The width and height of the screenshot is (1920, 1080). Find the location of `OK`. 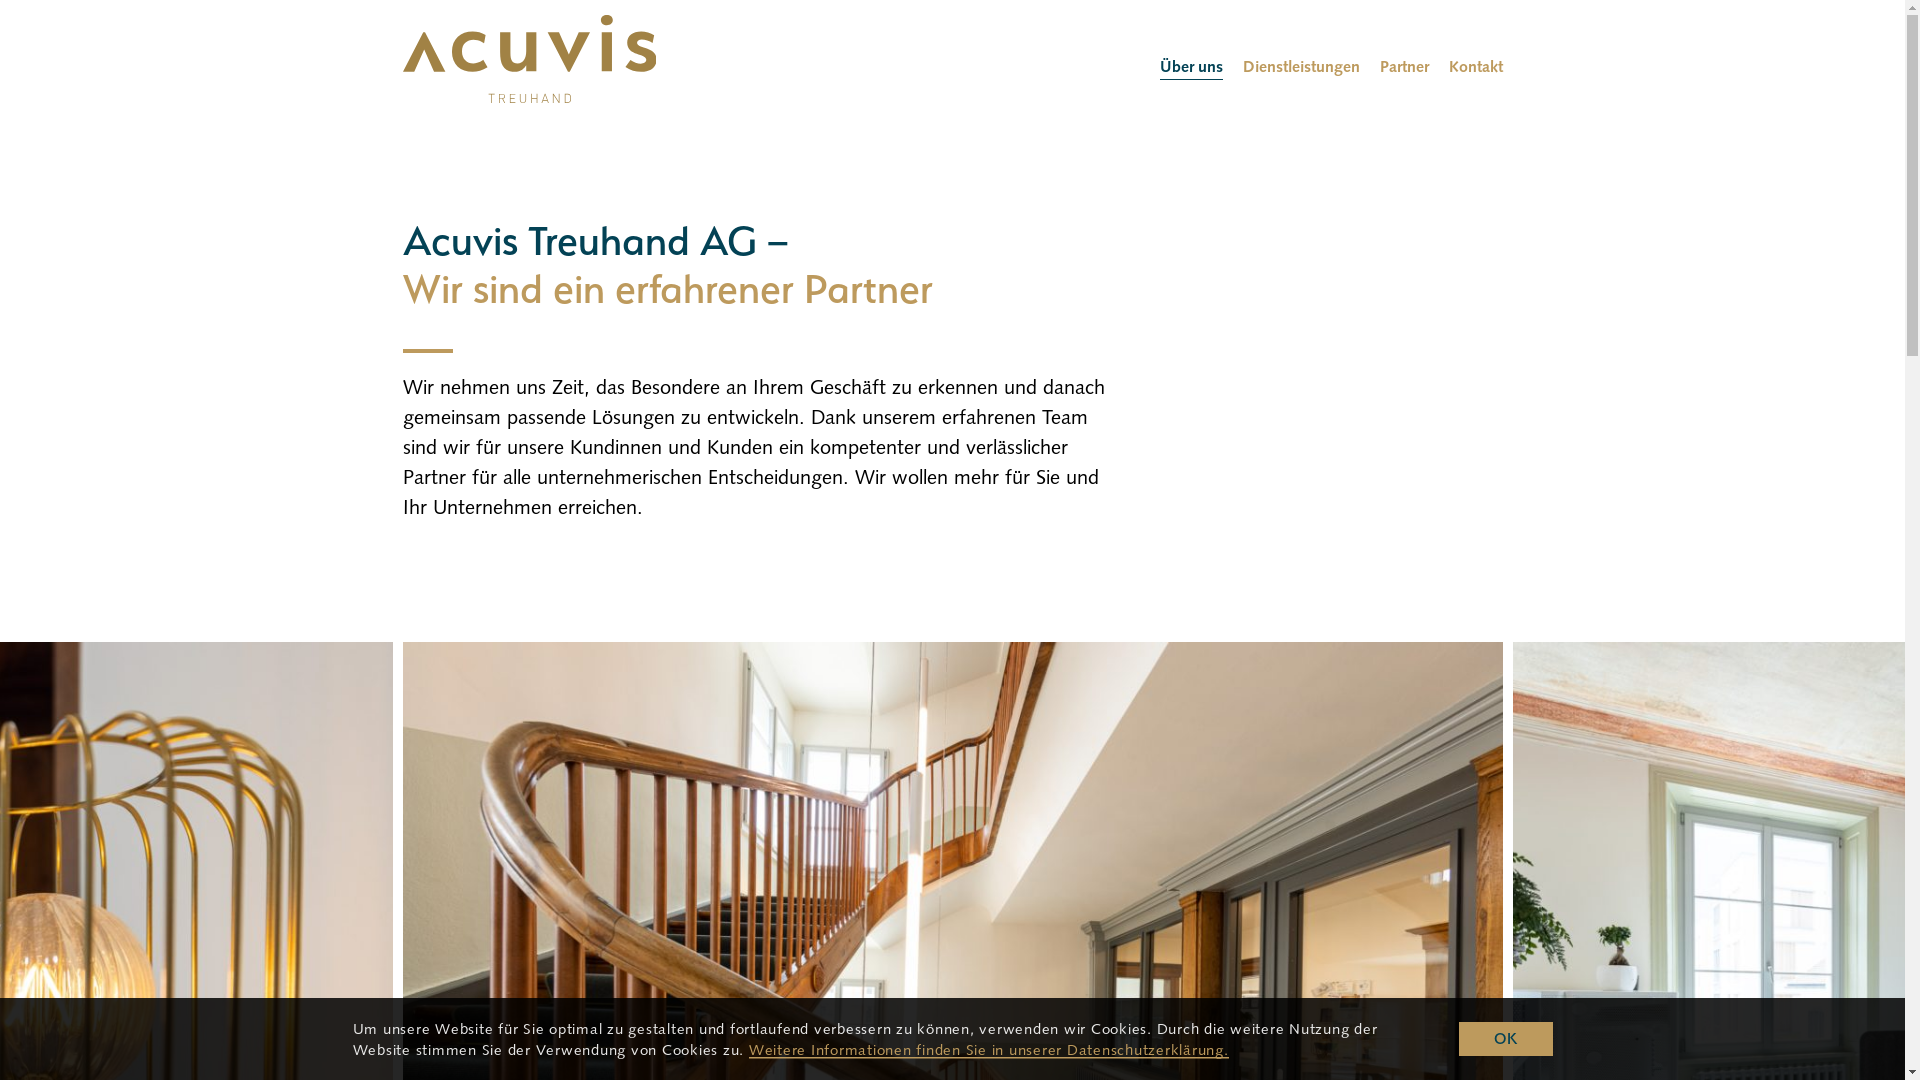

OK is located at coordinates (1506, 1040).